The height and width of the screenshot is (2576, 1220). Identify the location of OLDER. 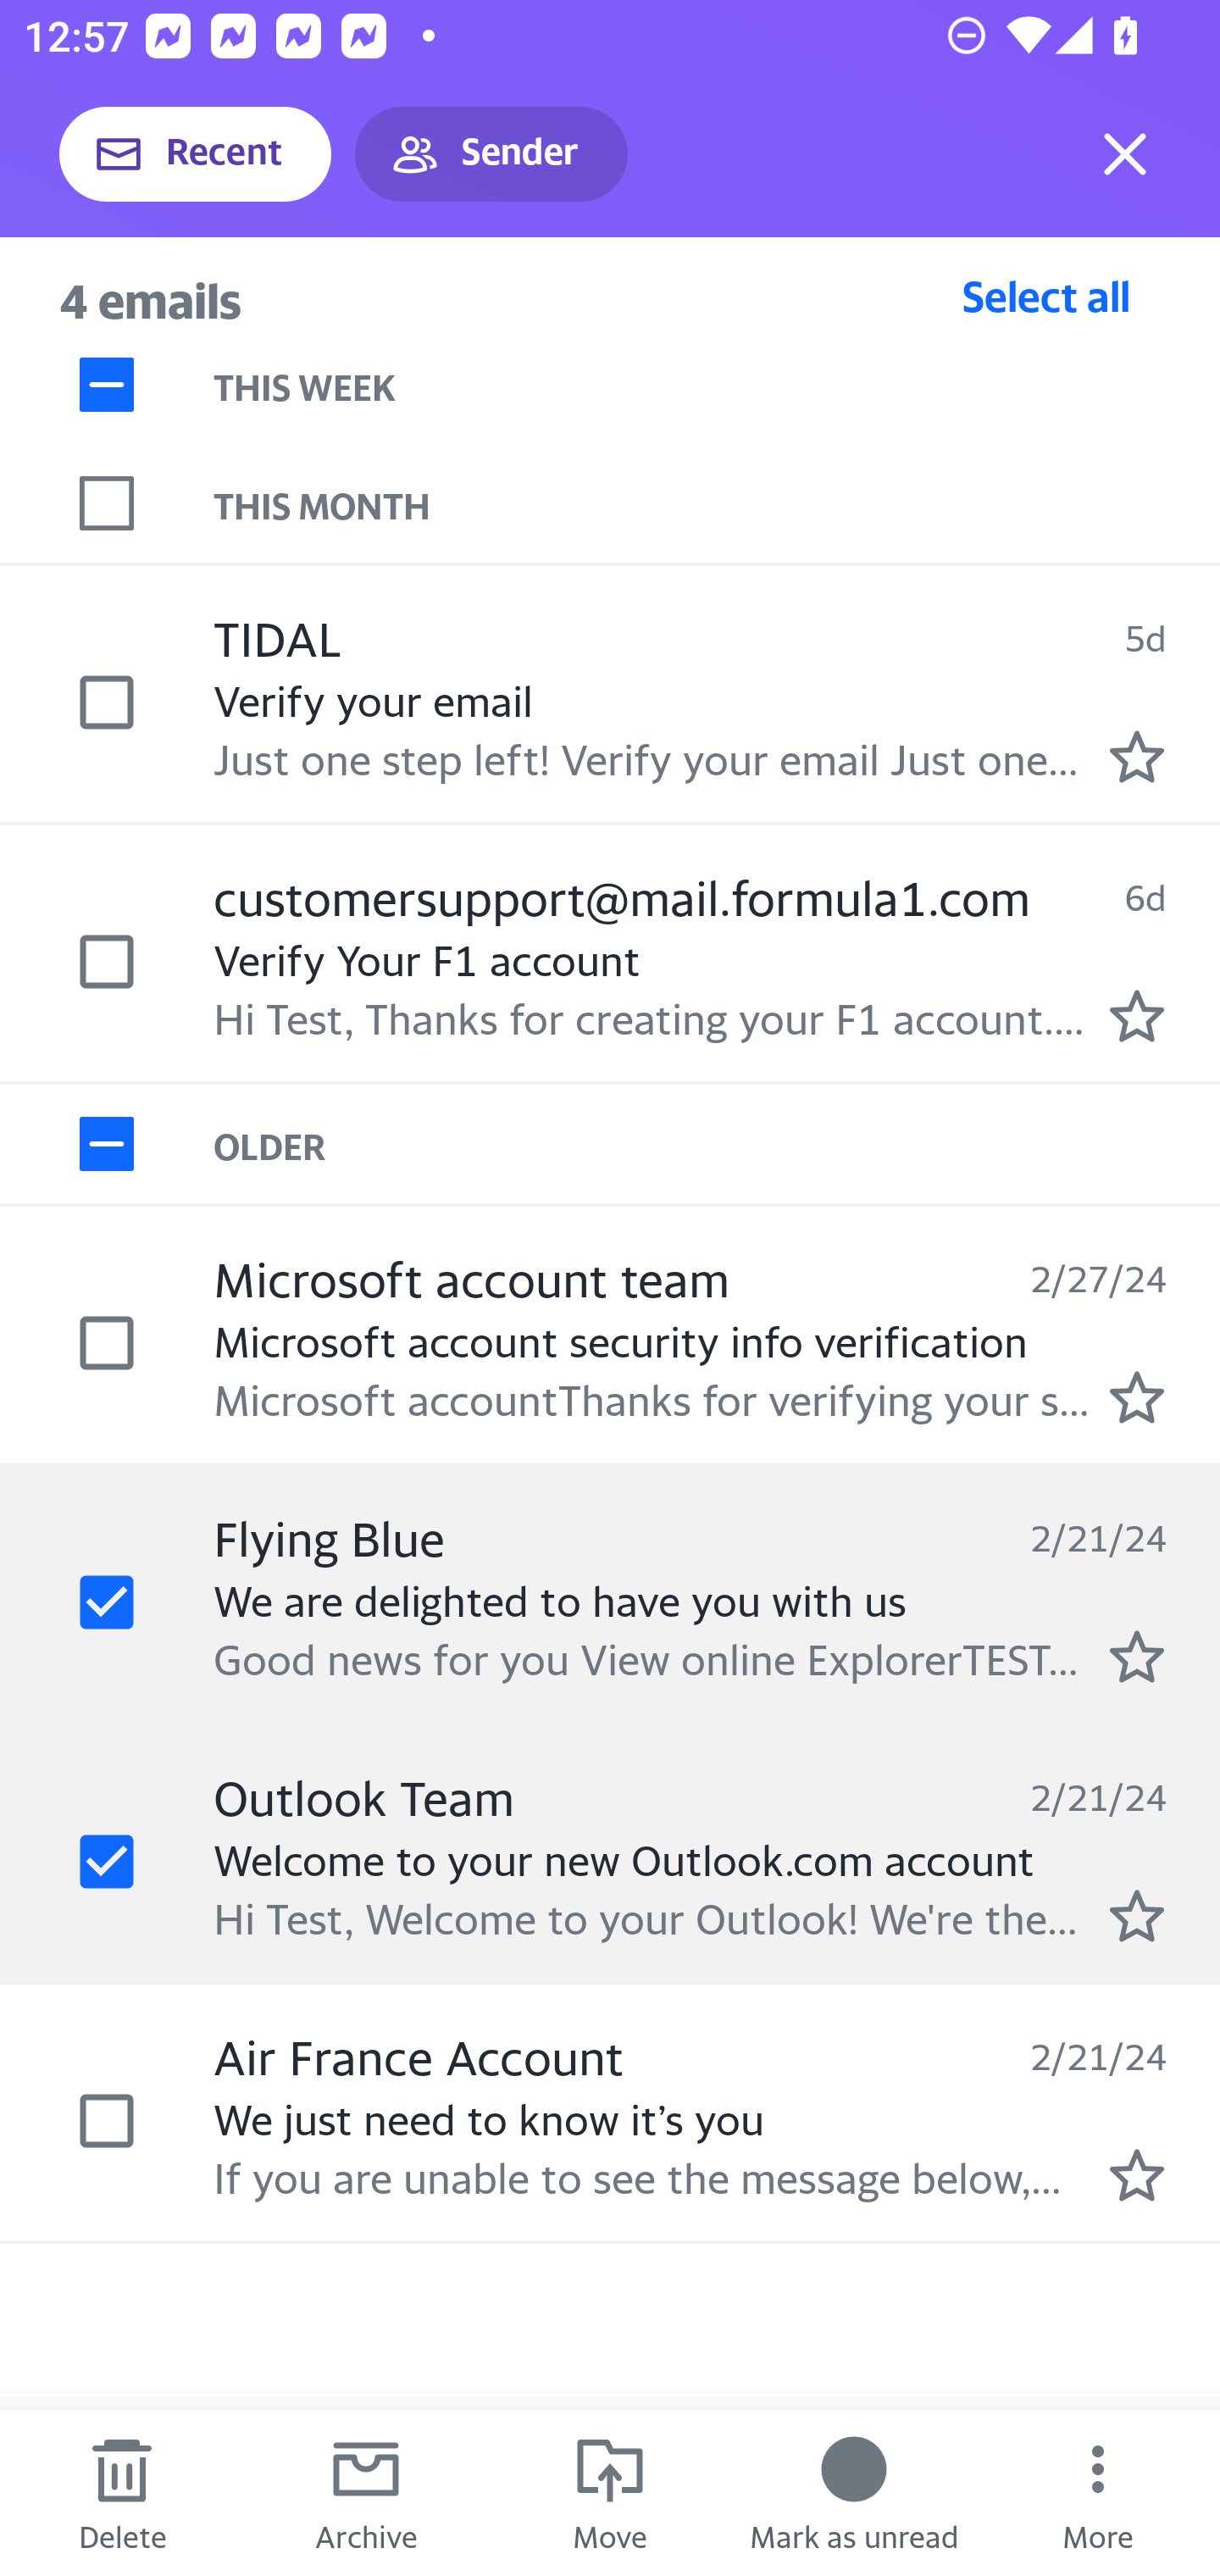
(717, 1145).